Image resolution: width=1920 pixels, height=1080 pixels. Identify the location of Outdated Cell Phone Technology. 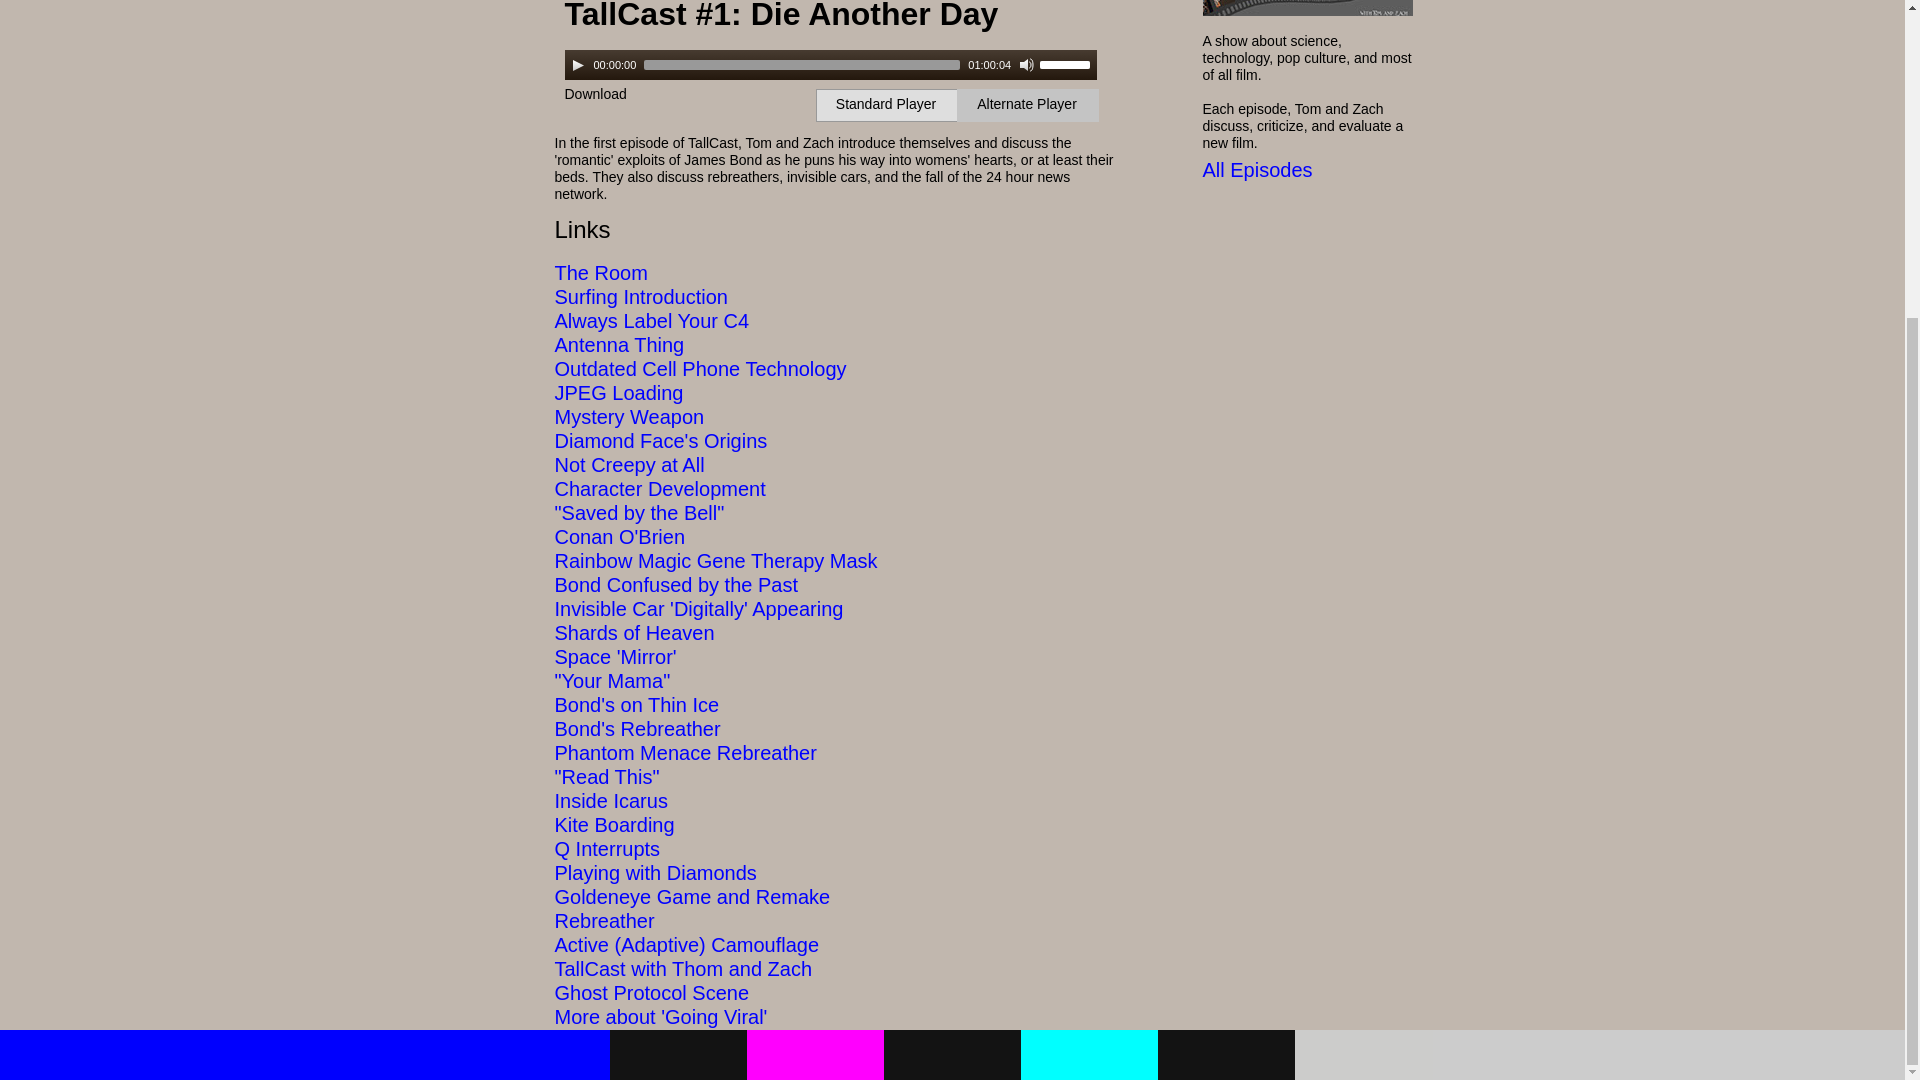
(700, 368).